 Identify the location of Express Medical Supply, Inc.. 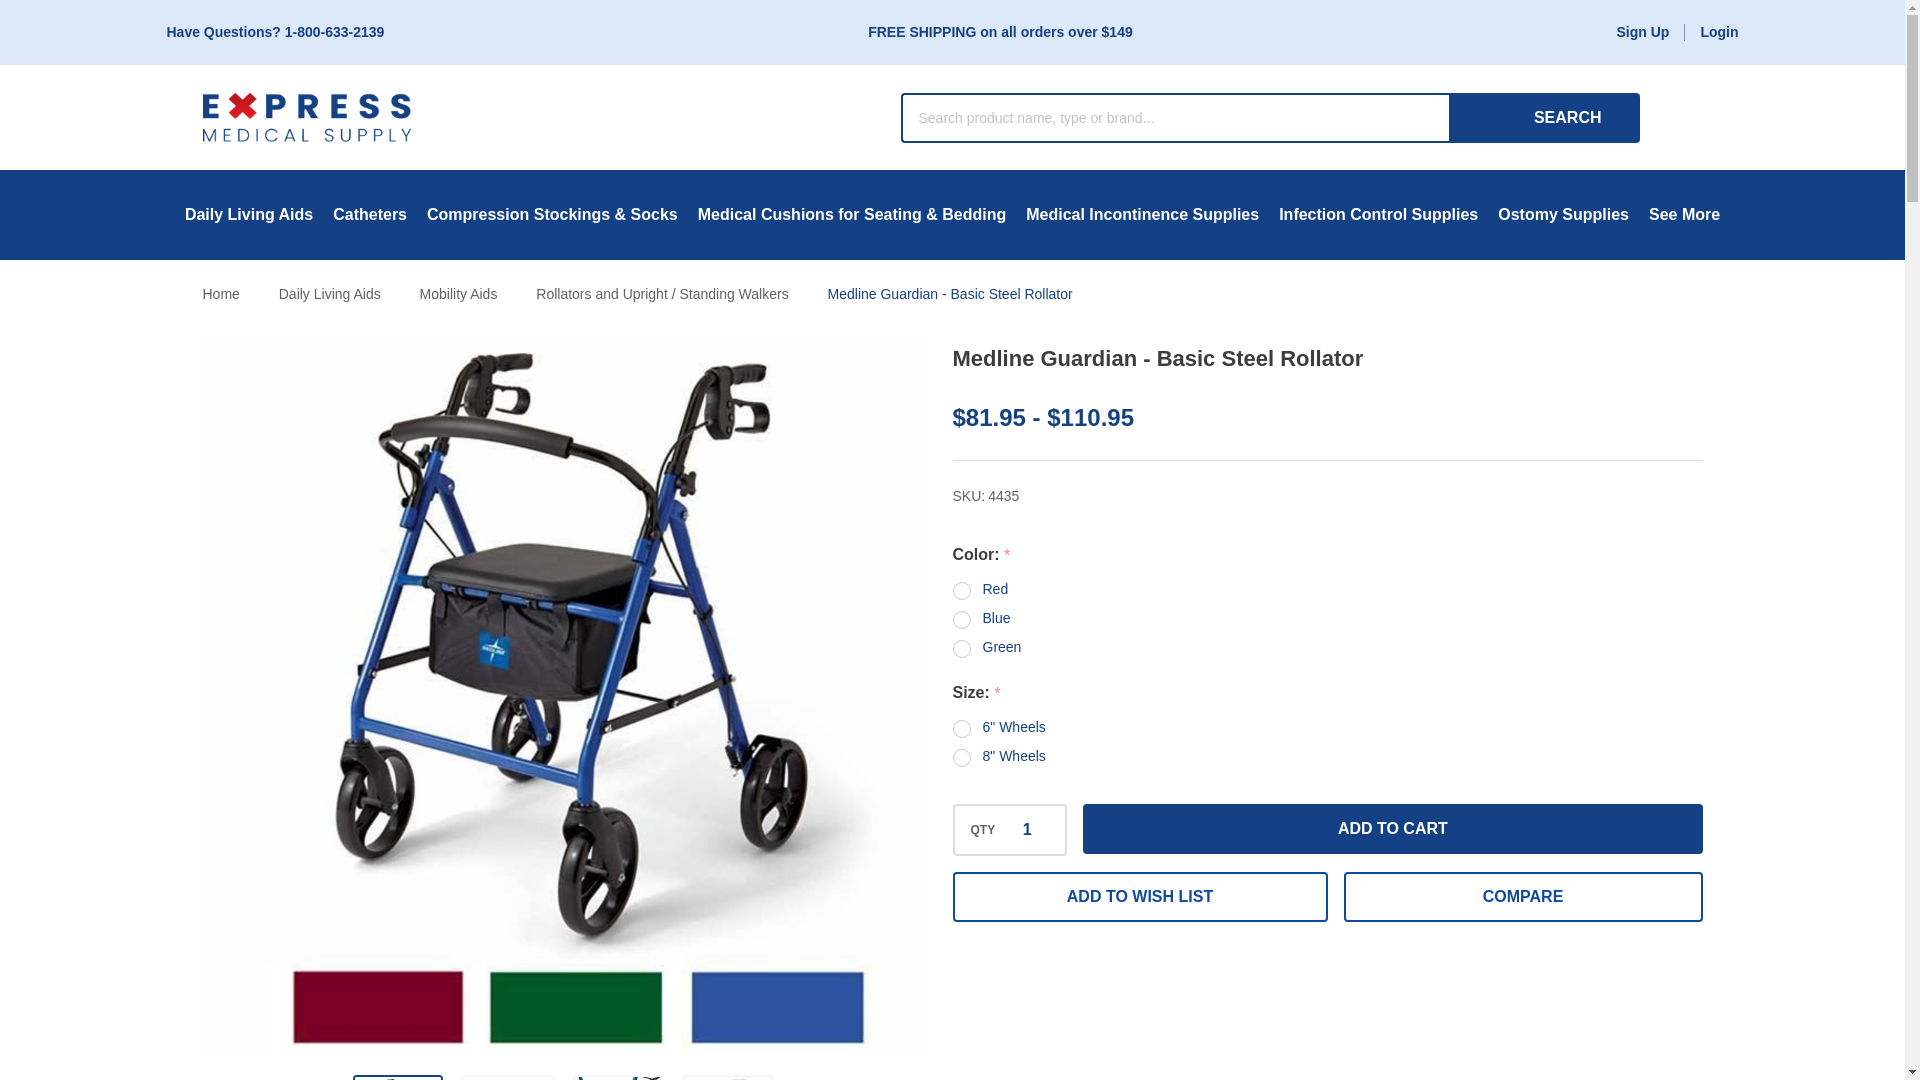
(306, 116).